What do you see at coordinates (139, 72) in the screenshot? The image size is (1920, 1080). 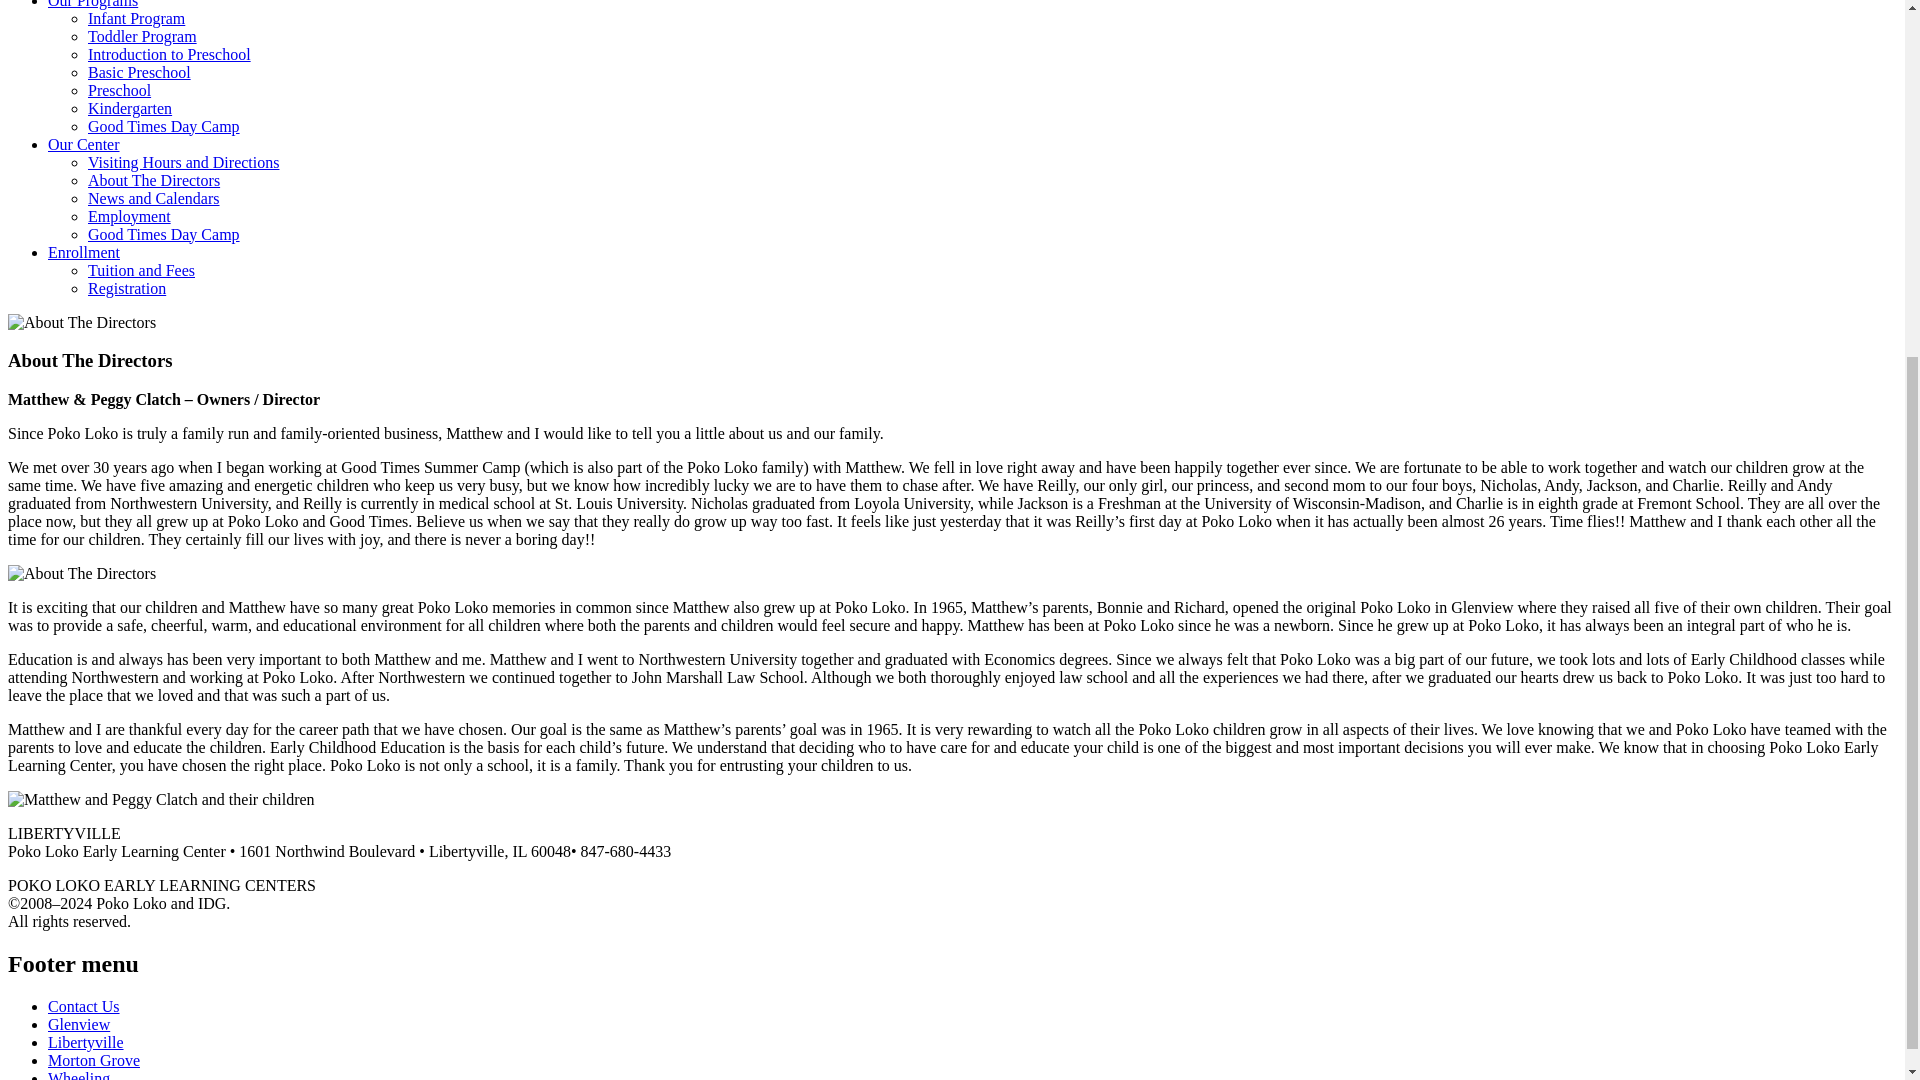 I see `Basic Preschool` at bounding box center [139, 72].